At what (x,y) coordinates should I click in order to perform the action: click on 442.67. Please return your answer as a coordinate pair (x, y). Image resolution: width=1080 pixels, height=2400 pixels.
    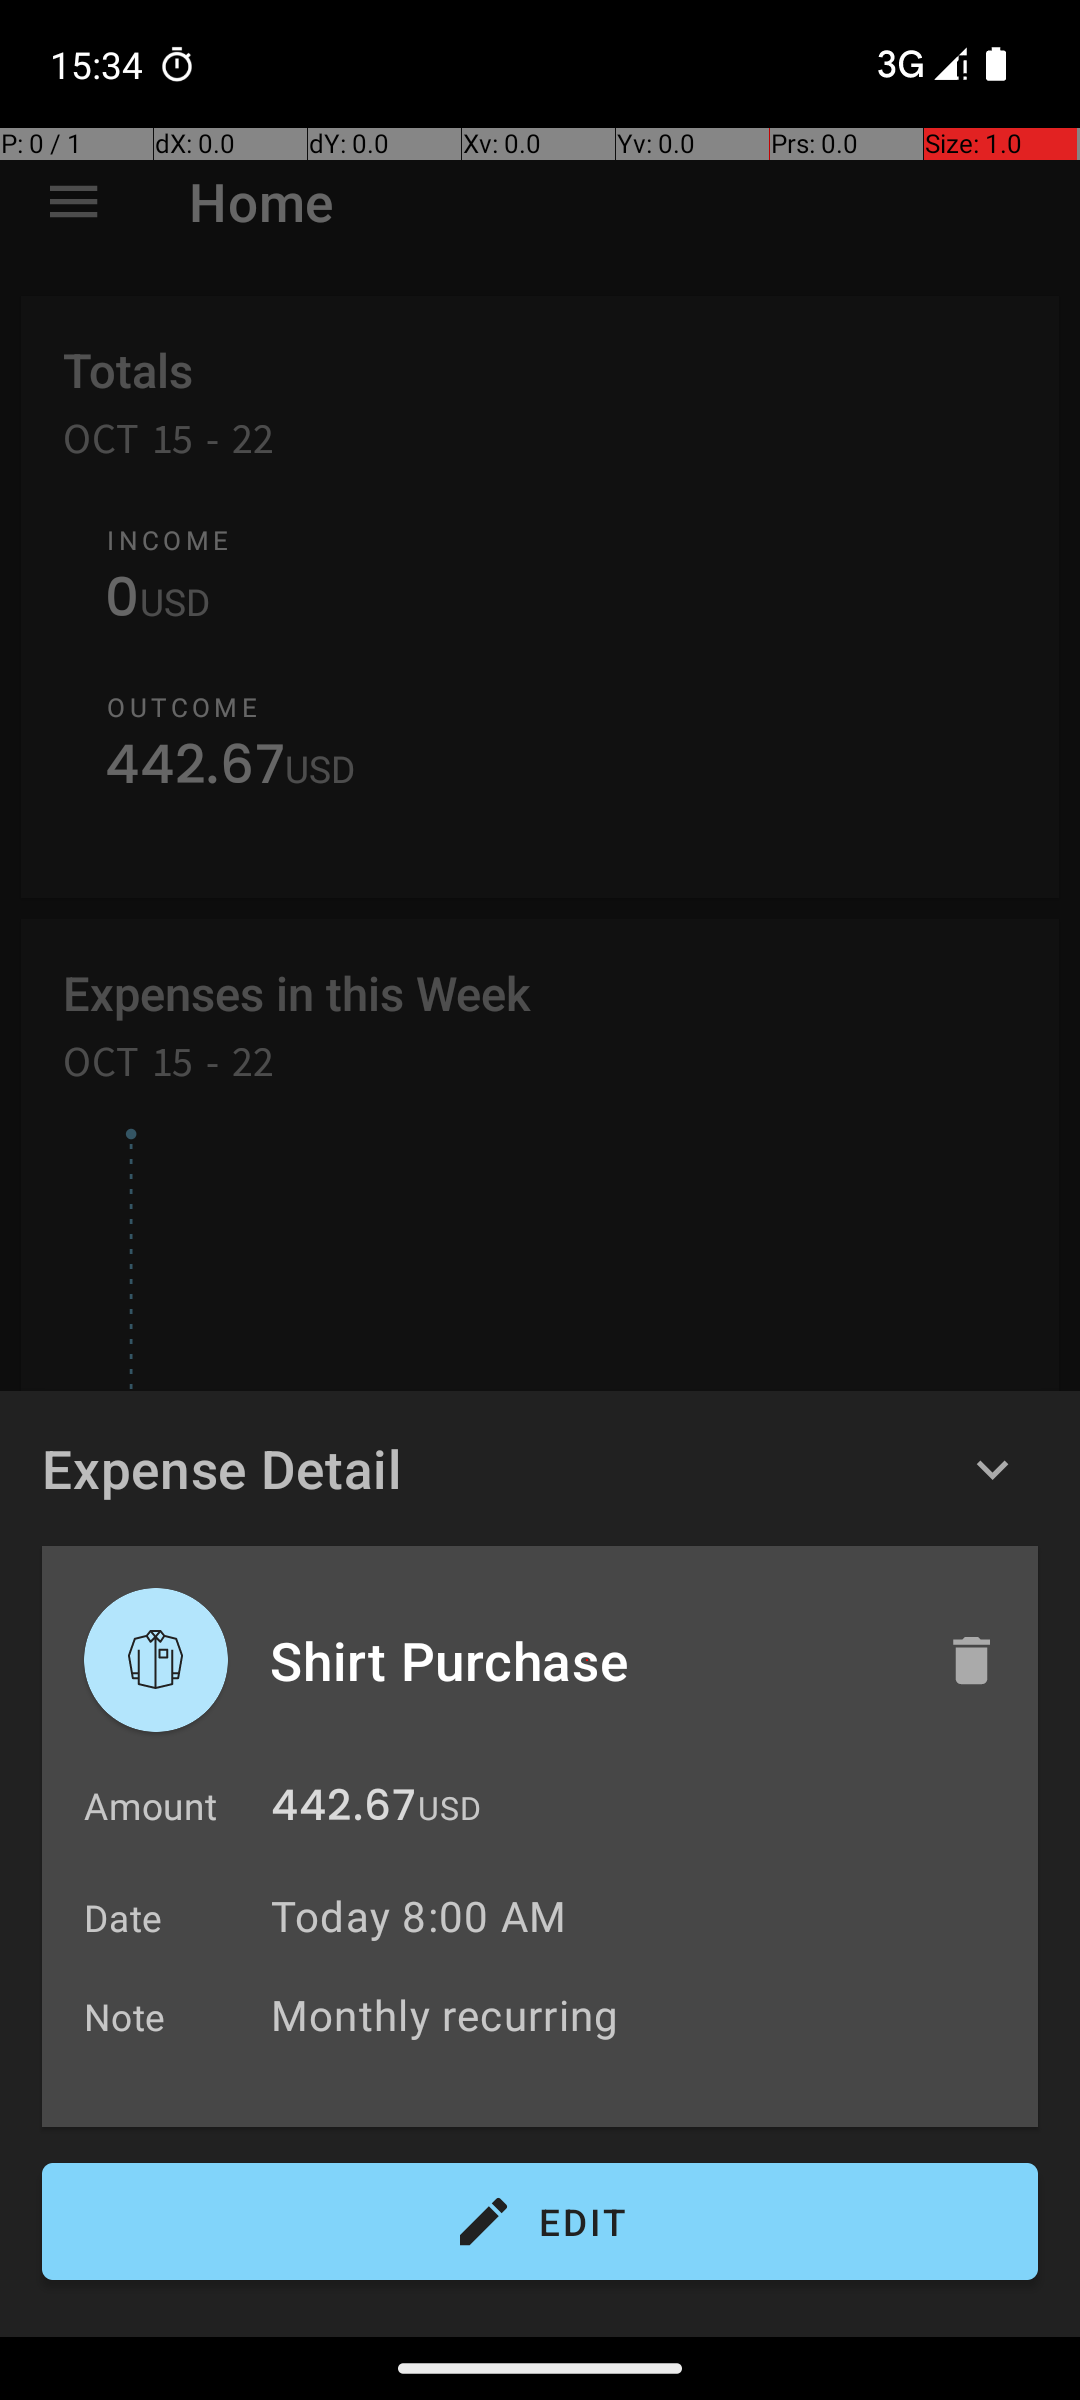
    Looking at the image, I should click on (344, 1810).